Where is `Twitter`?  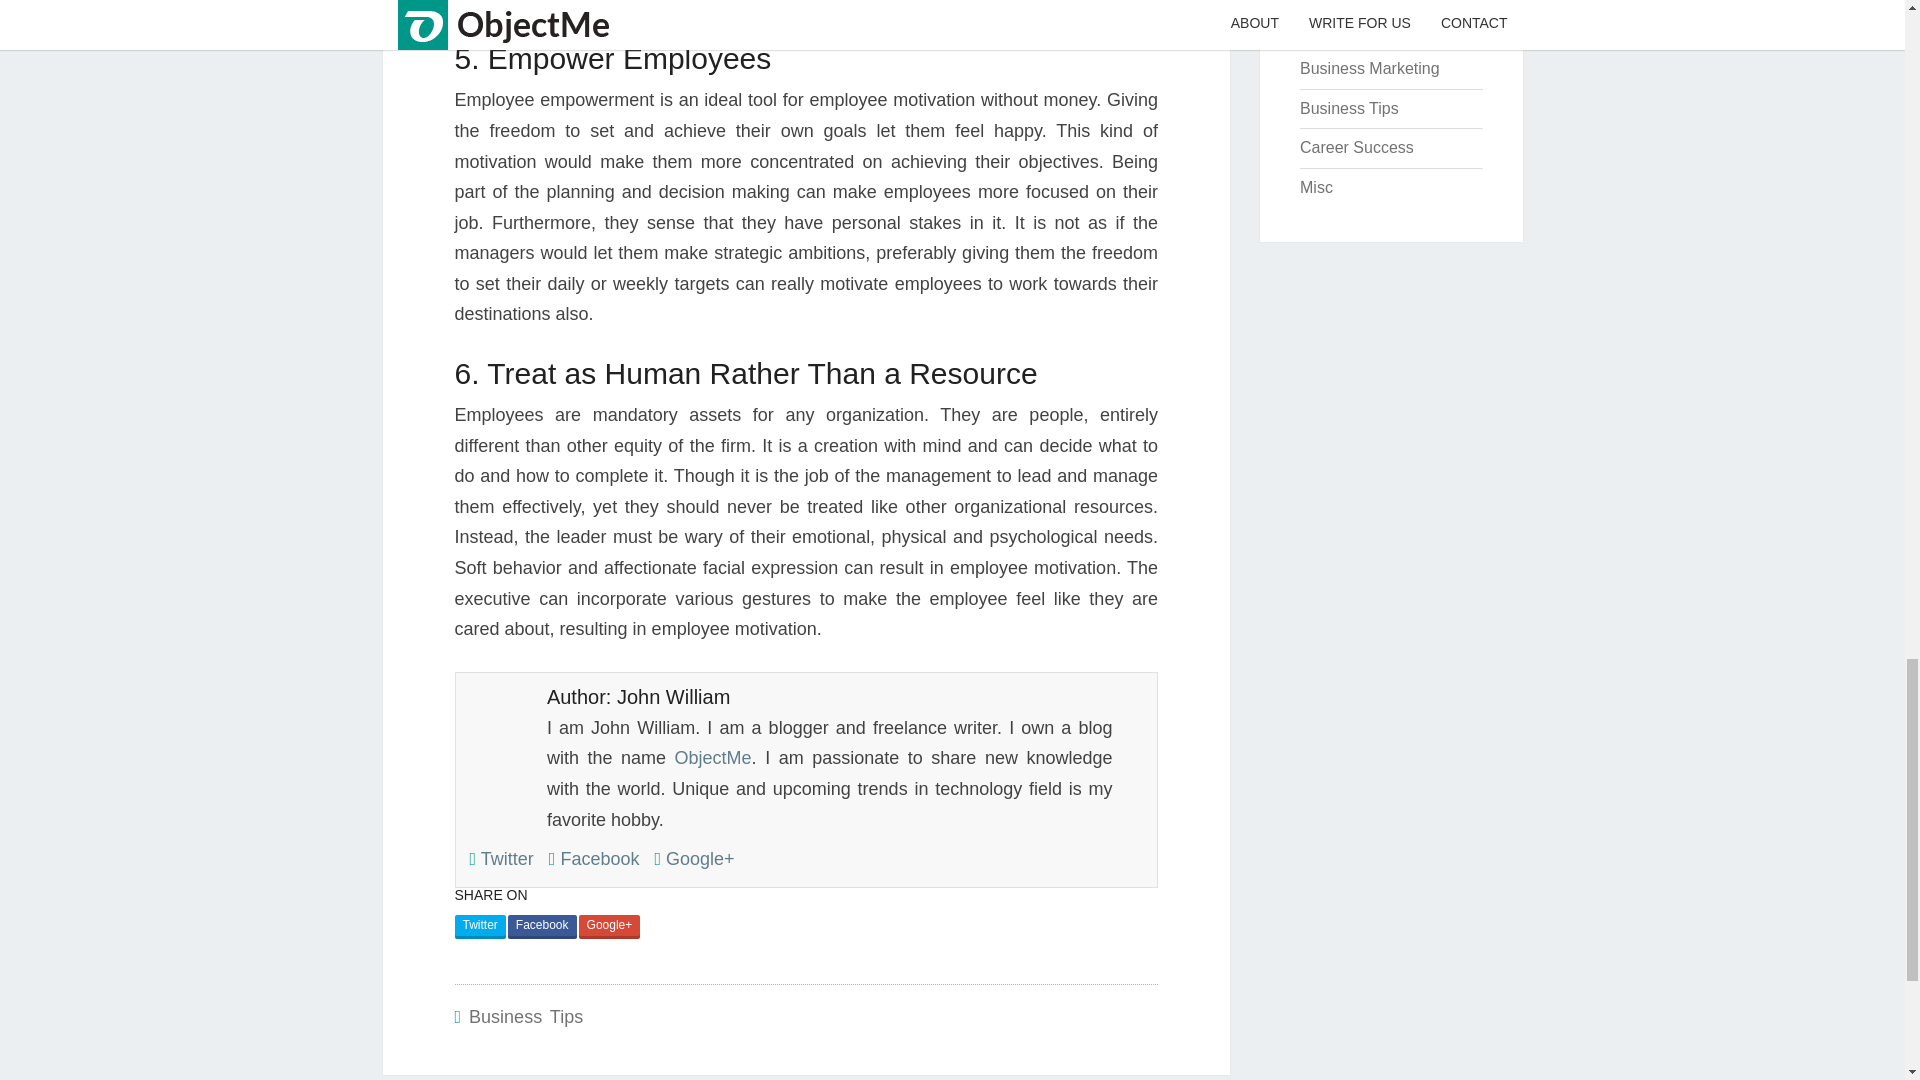 Twitter is located at coordinates (502, 858).